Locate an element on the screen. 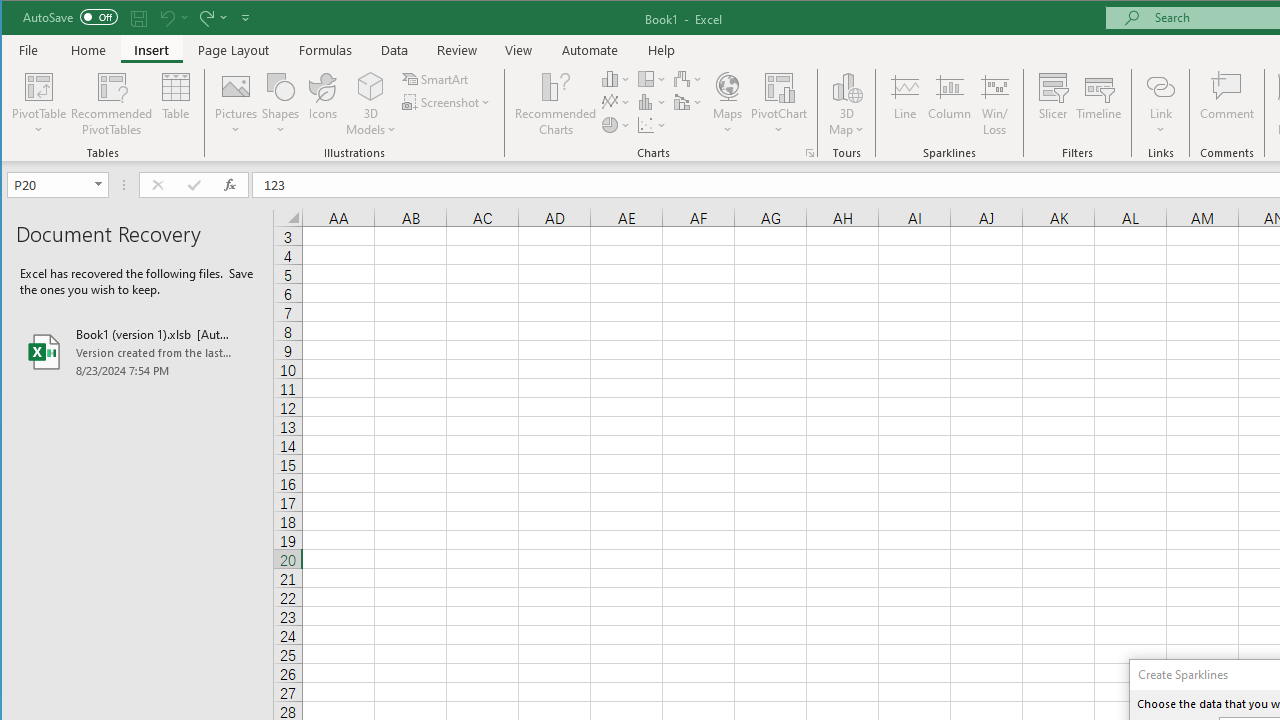  3D Map is located at coordinates (846, 86).